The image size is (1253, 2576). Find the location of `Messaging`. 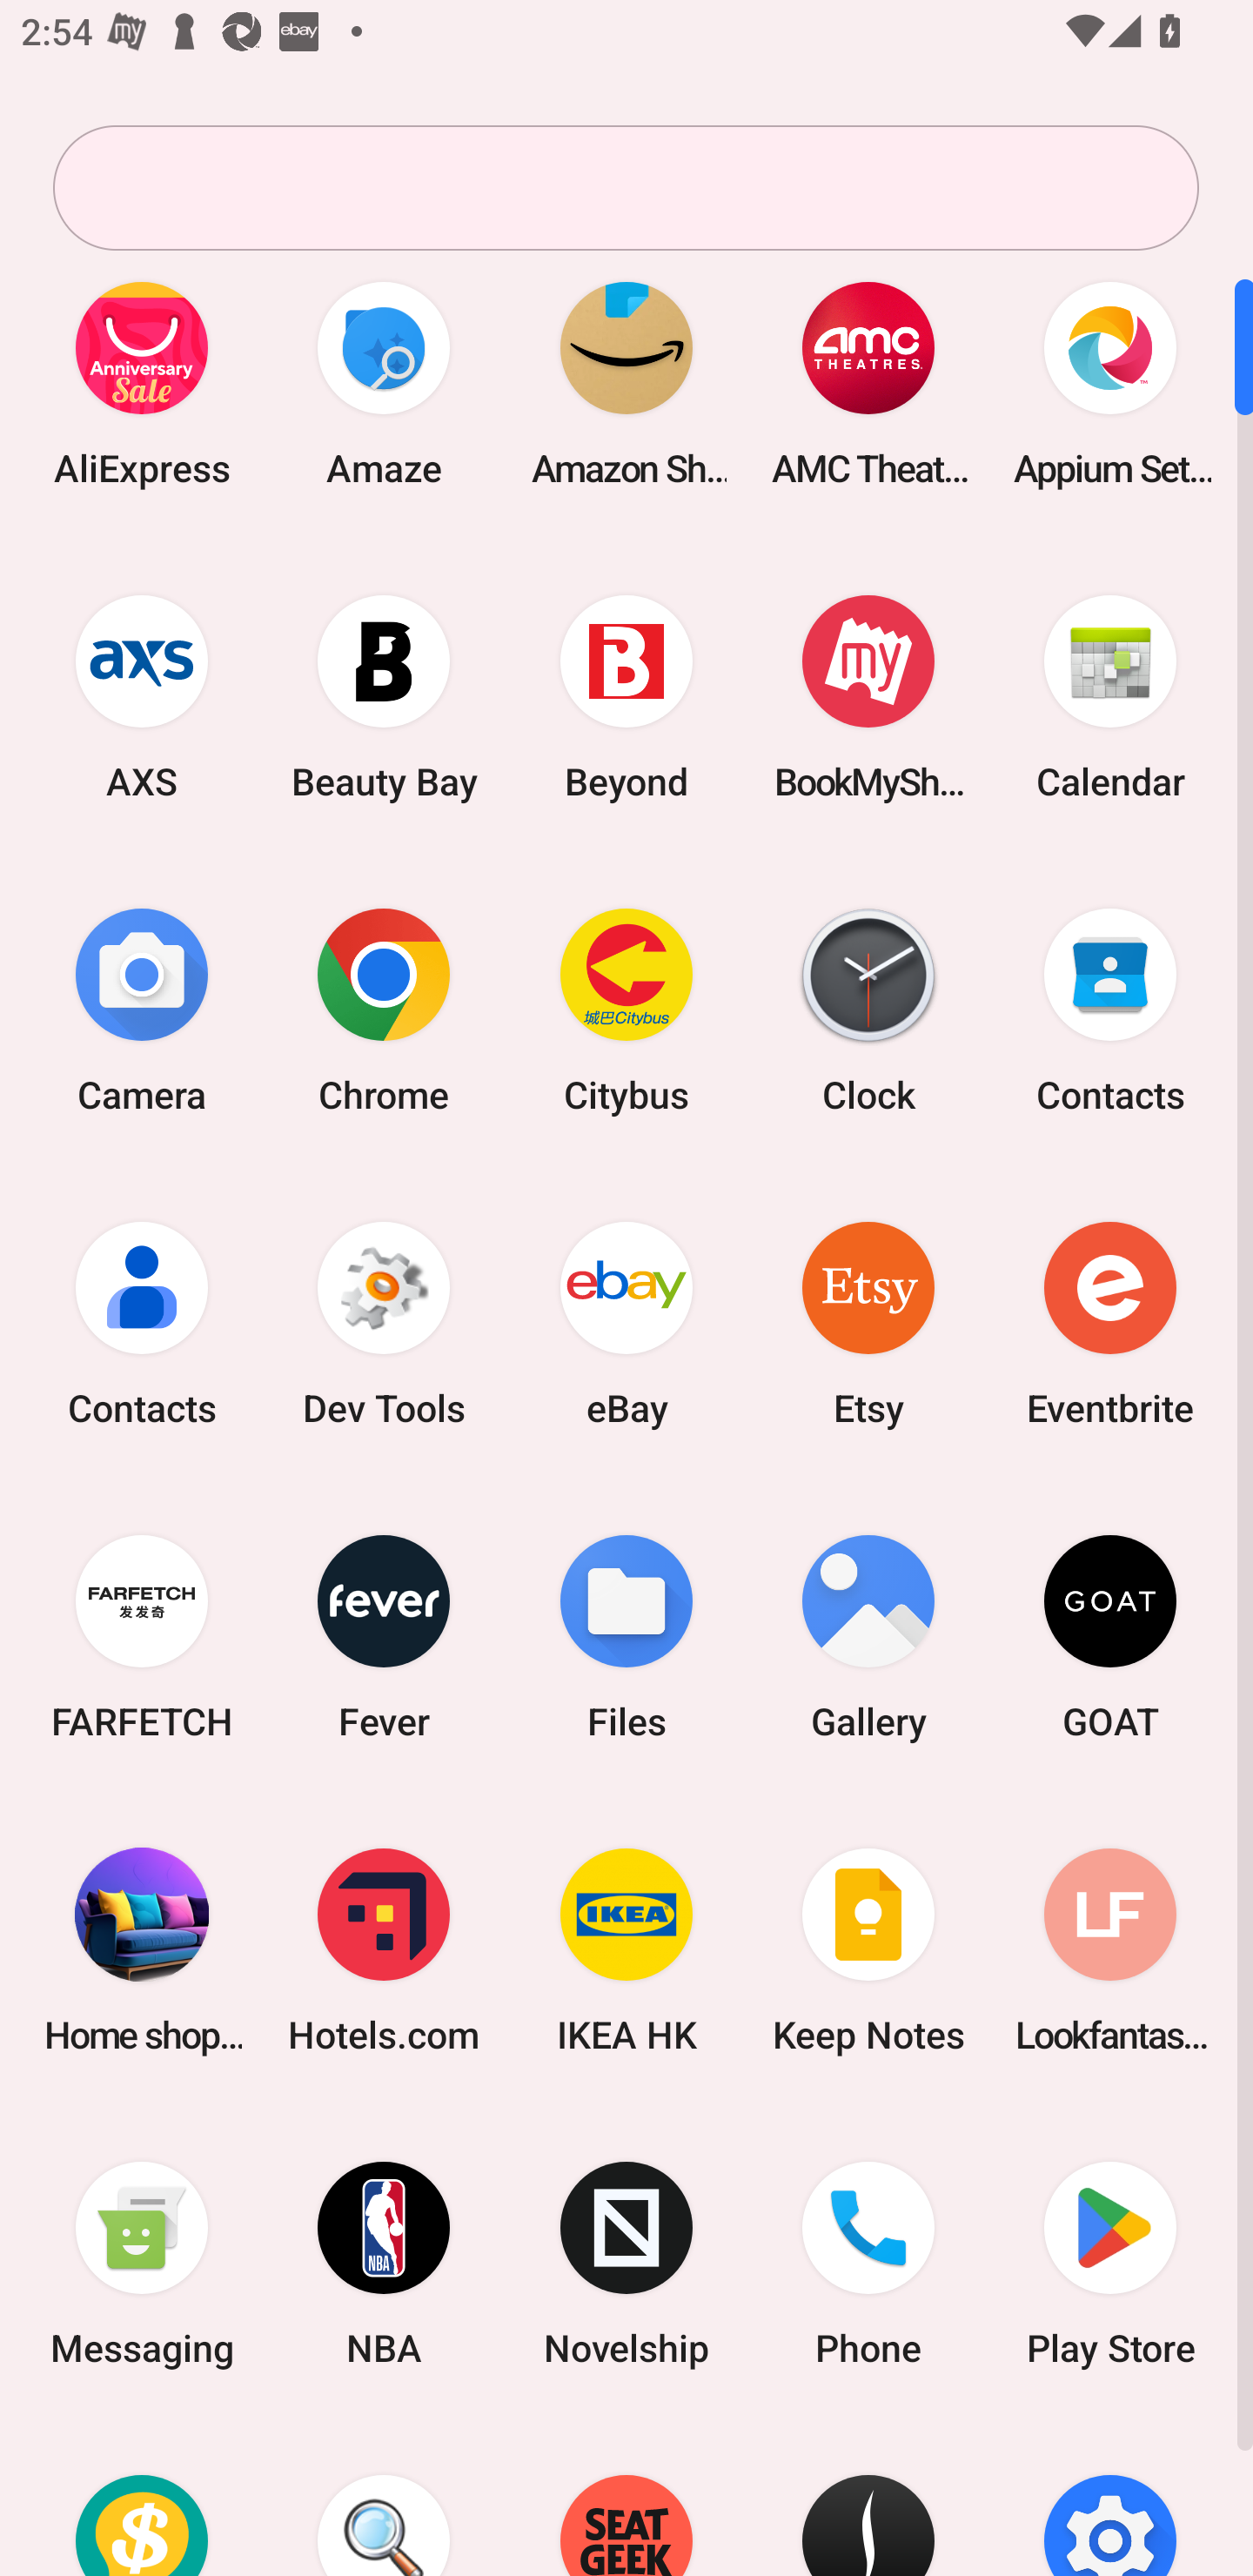

Messaging is located at coordinates (142, 2264).